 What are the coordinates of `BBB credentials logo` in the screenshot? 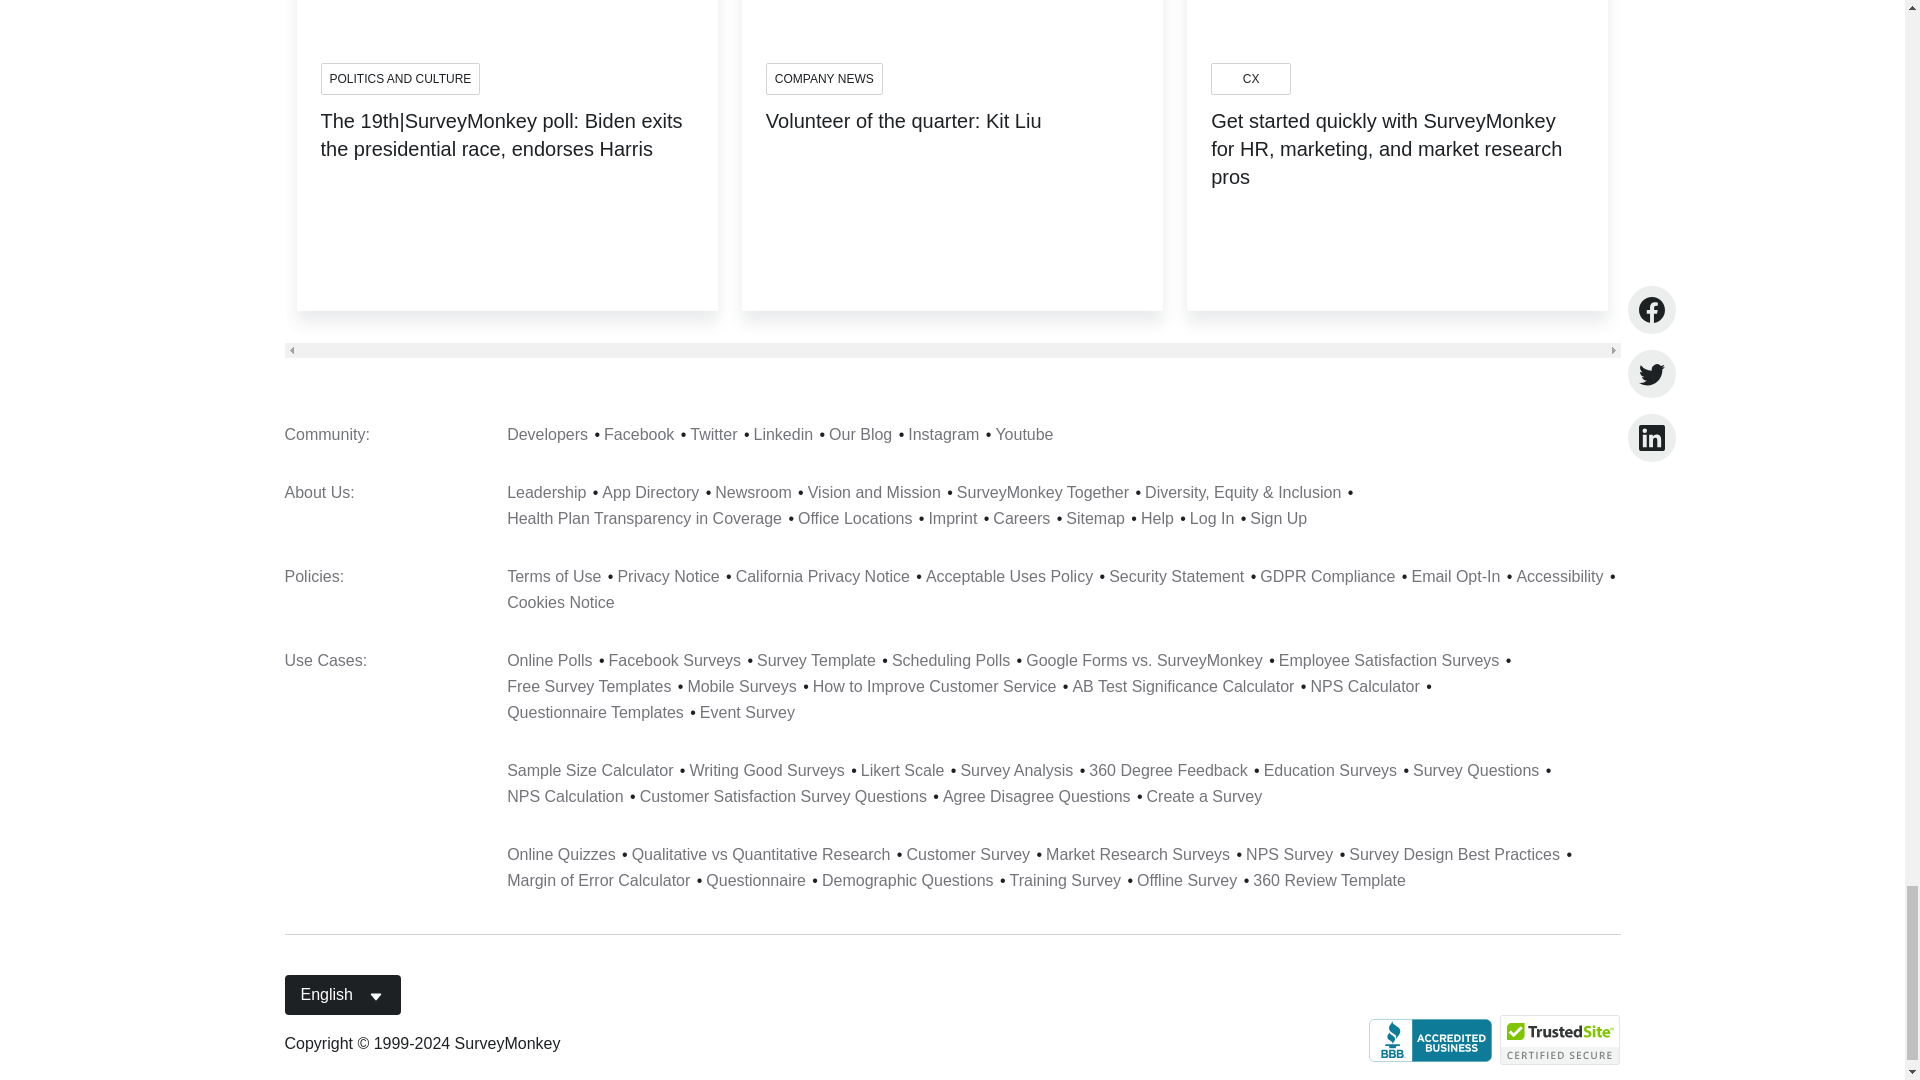 It's located at (1430, 1039).